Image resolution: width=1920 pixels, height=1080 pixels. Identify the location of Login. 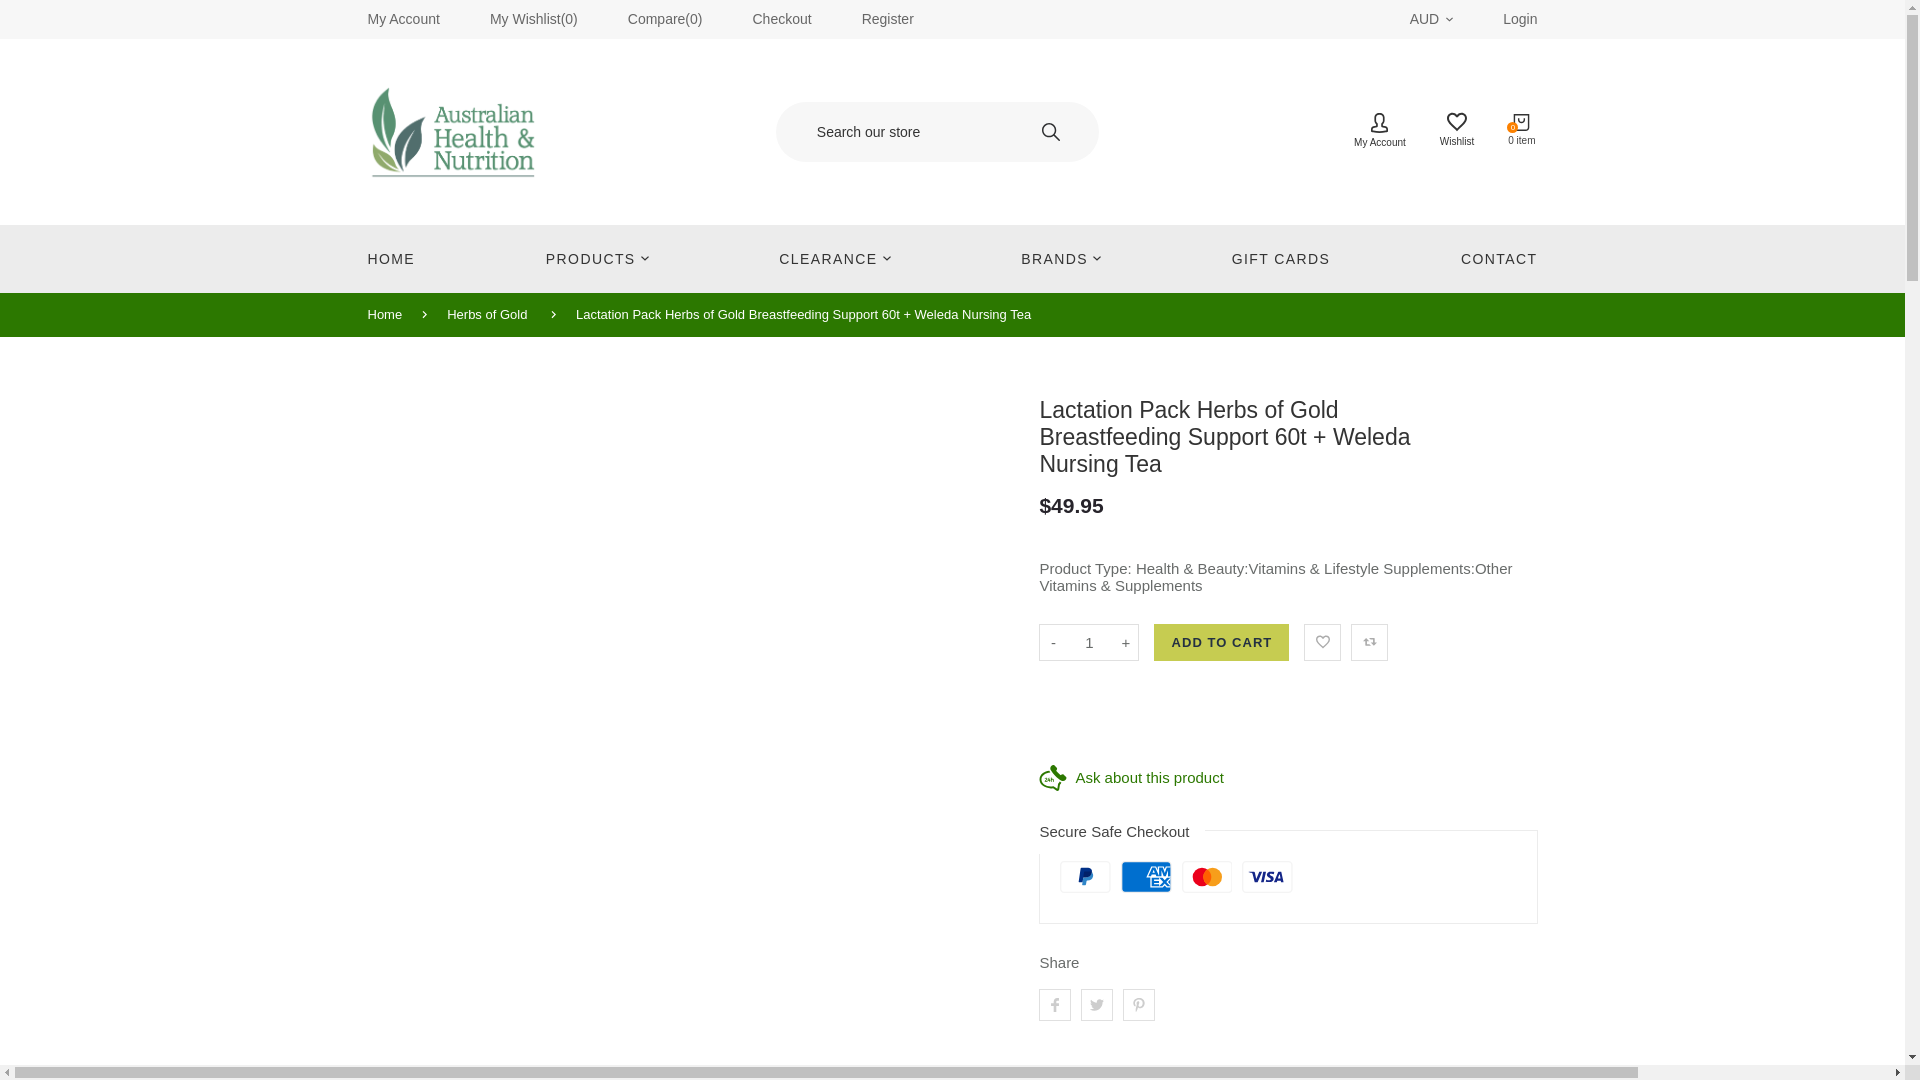
(1520, 19).